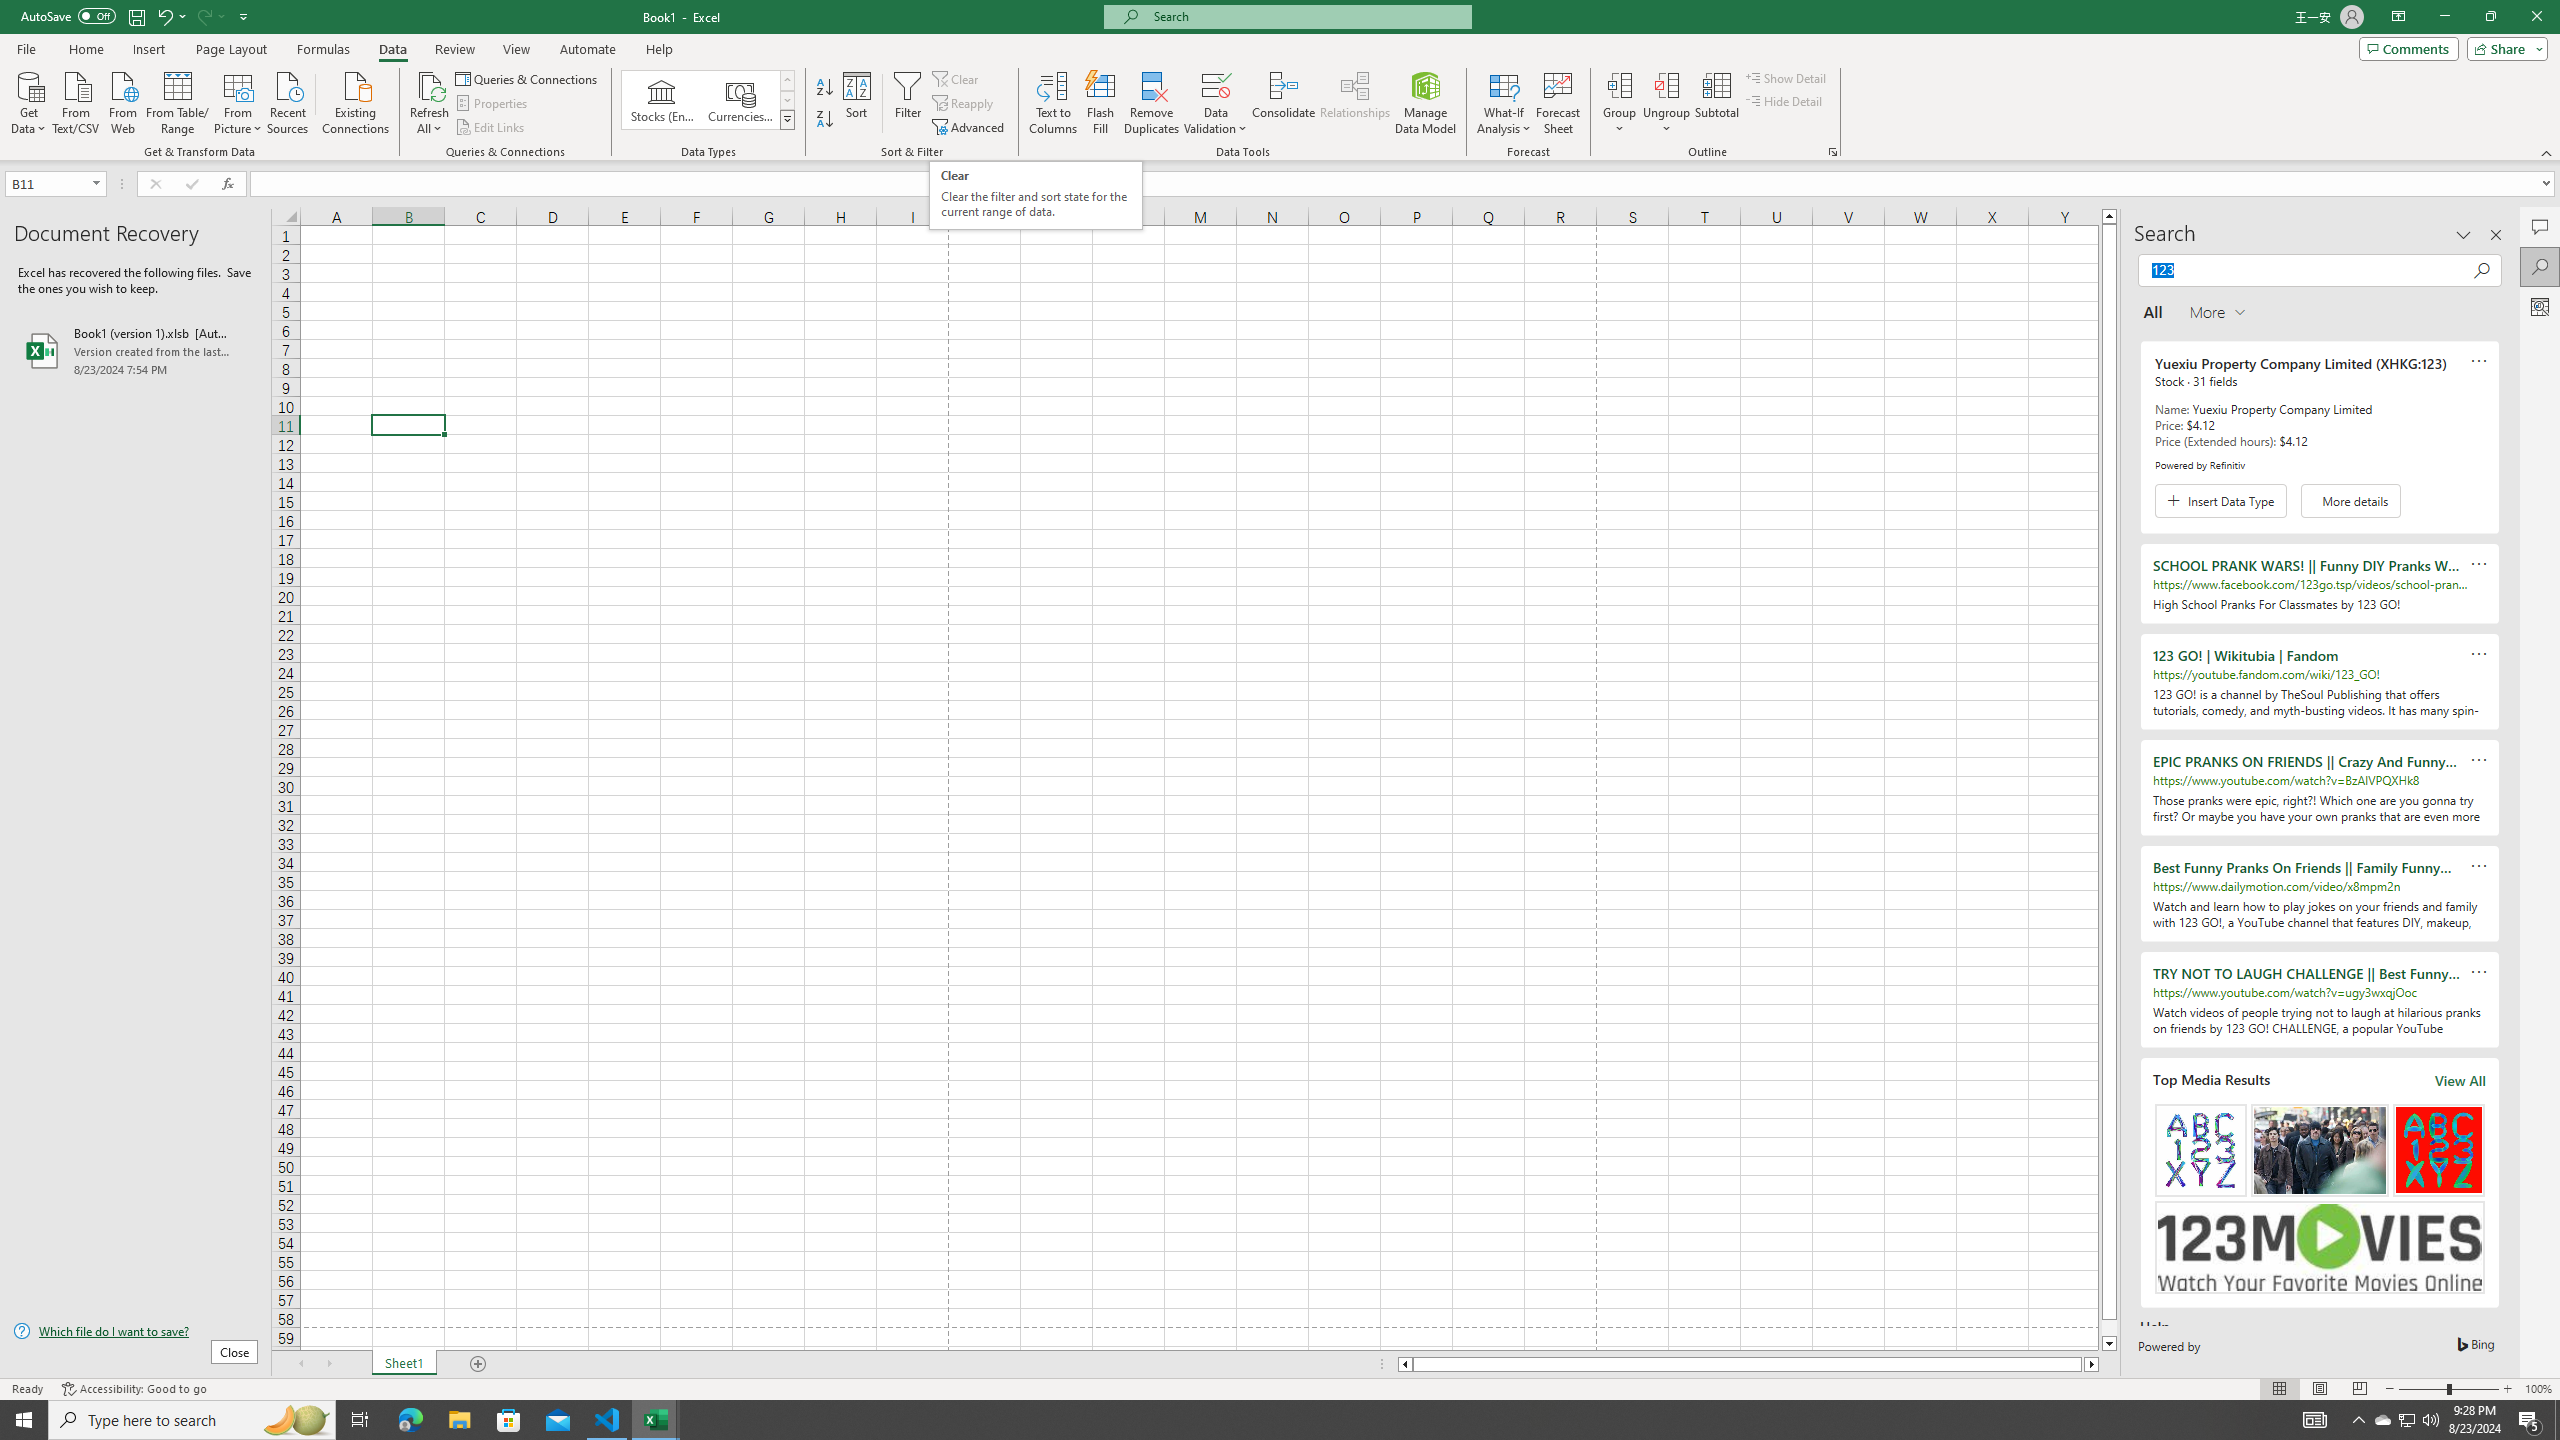  Describe the element at coordinates (122, 101) in the screenshot. I see `From Web` at that location.